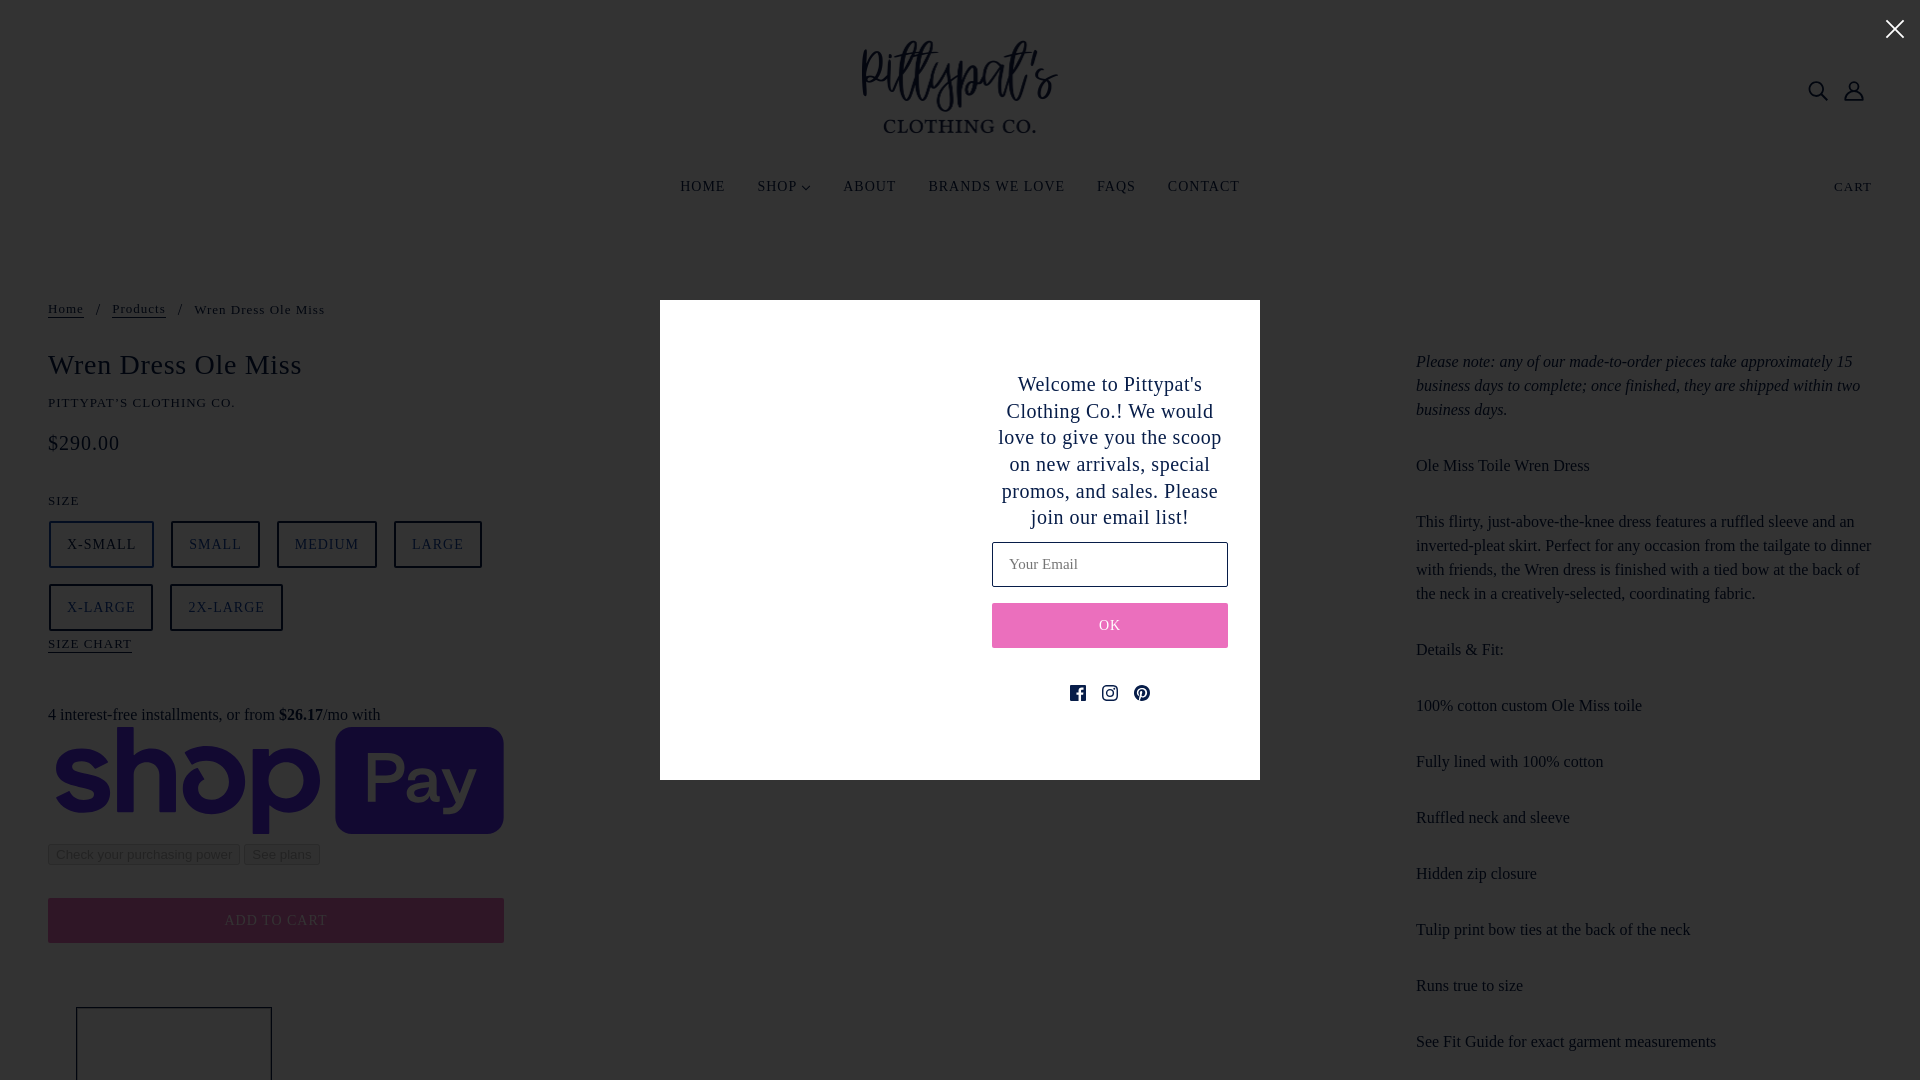  I want to click on FAQS, so click(1116, 194).